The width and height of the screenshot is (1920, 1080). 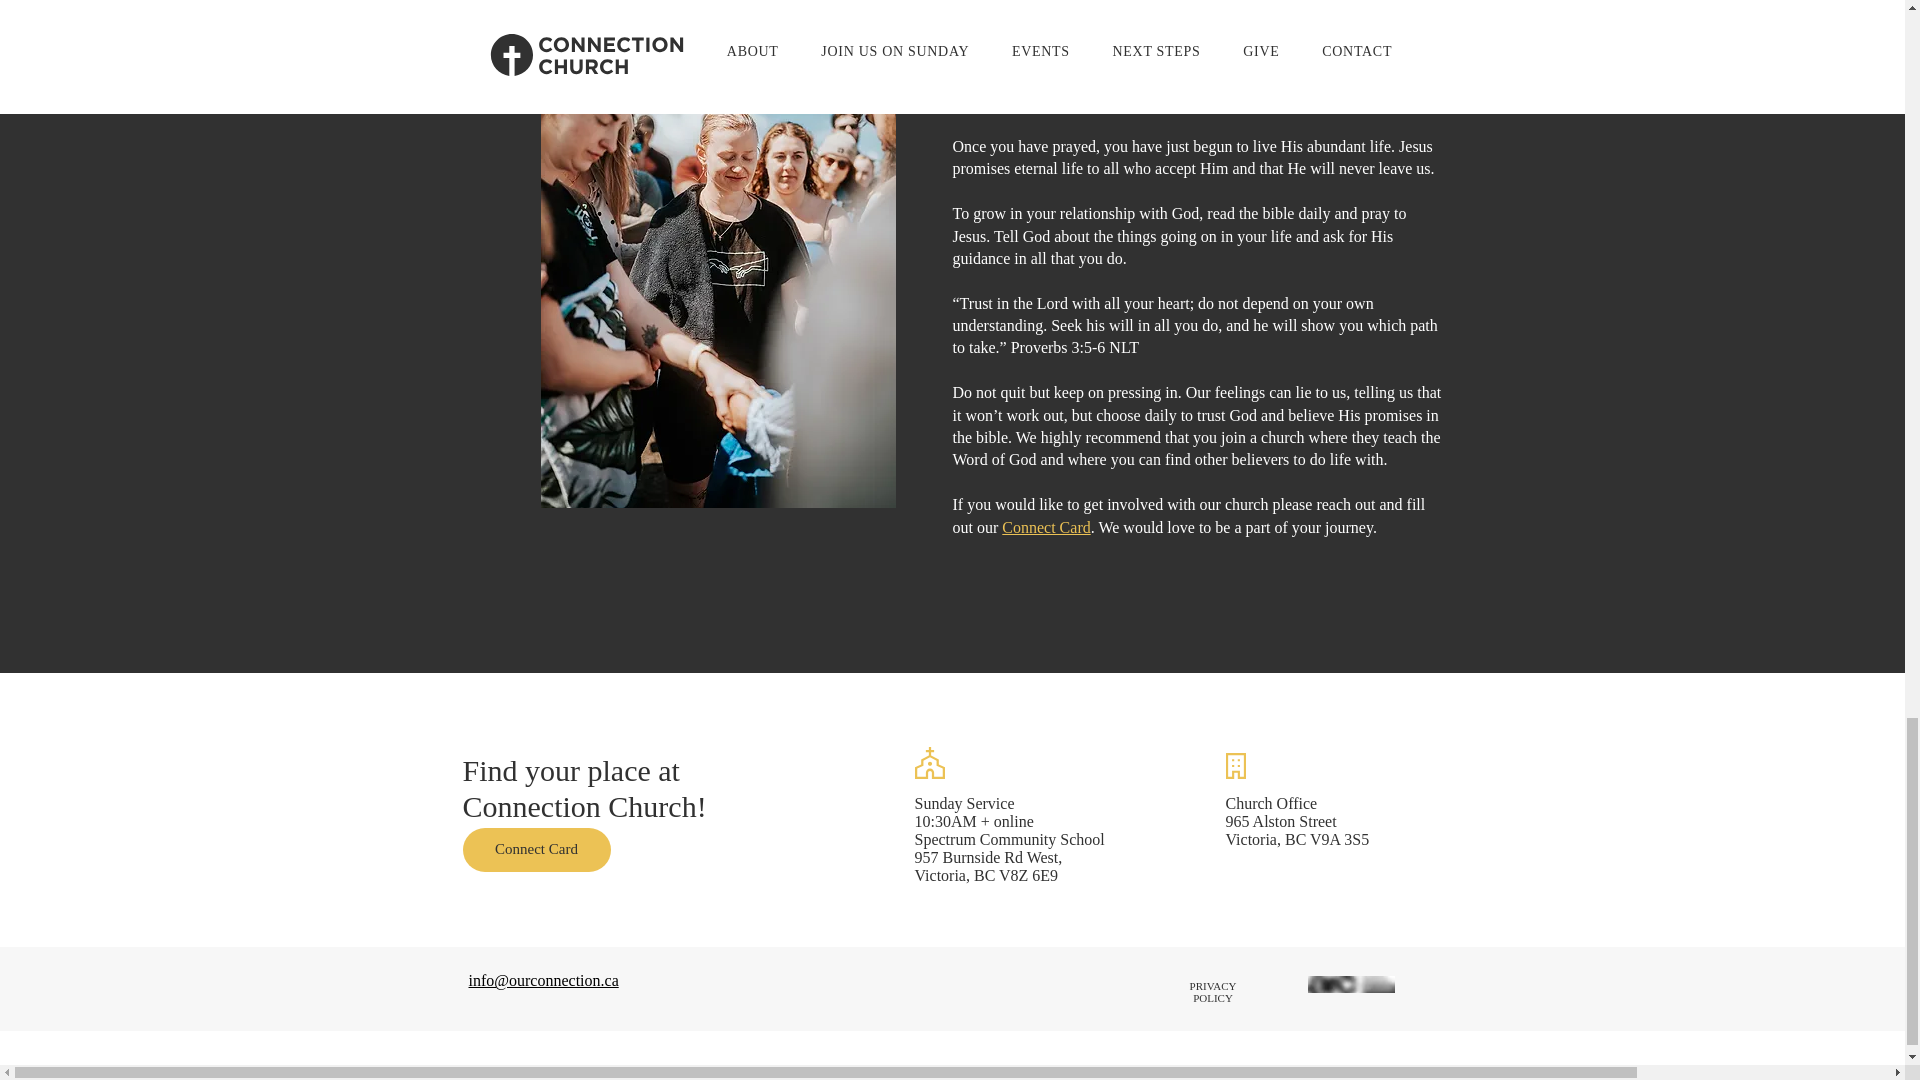 I want to click on Connect Card, so click(x=536, y=849).